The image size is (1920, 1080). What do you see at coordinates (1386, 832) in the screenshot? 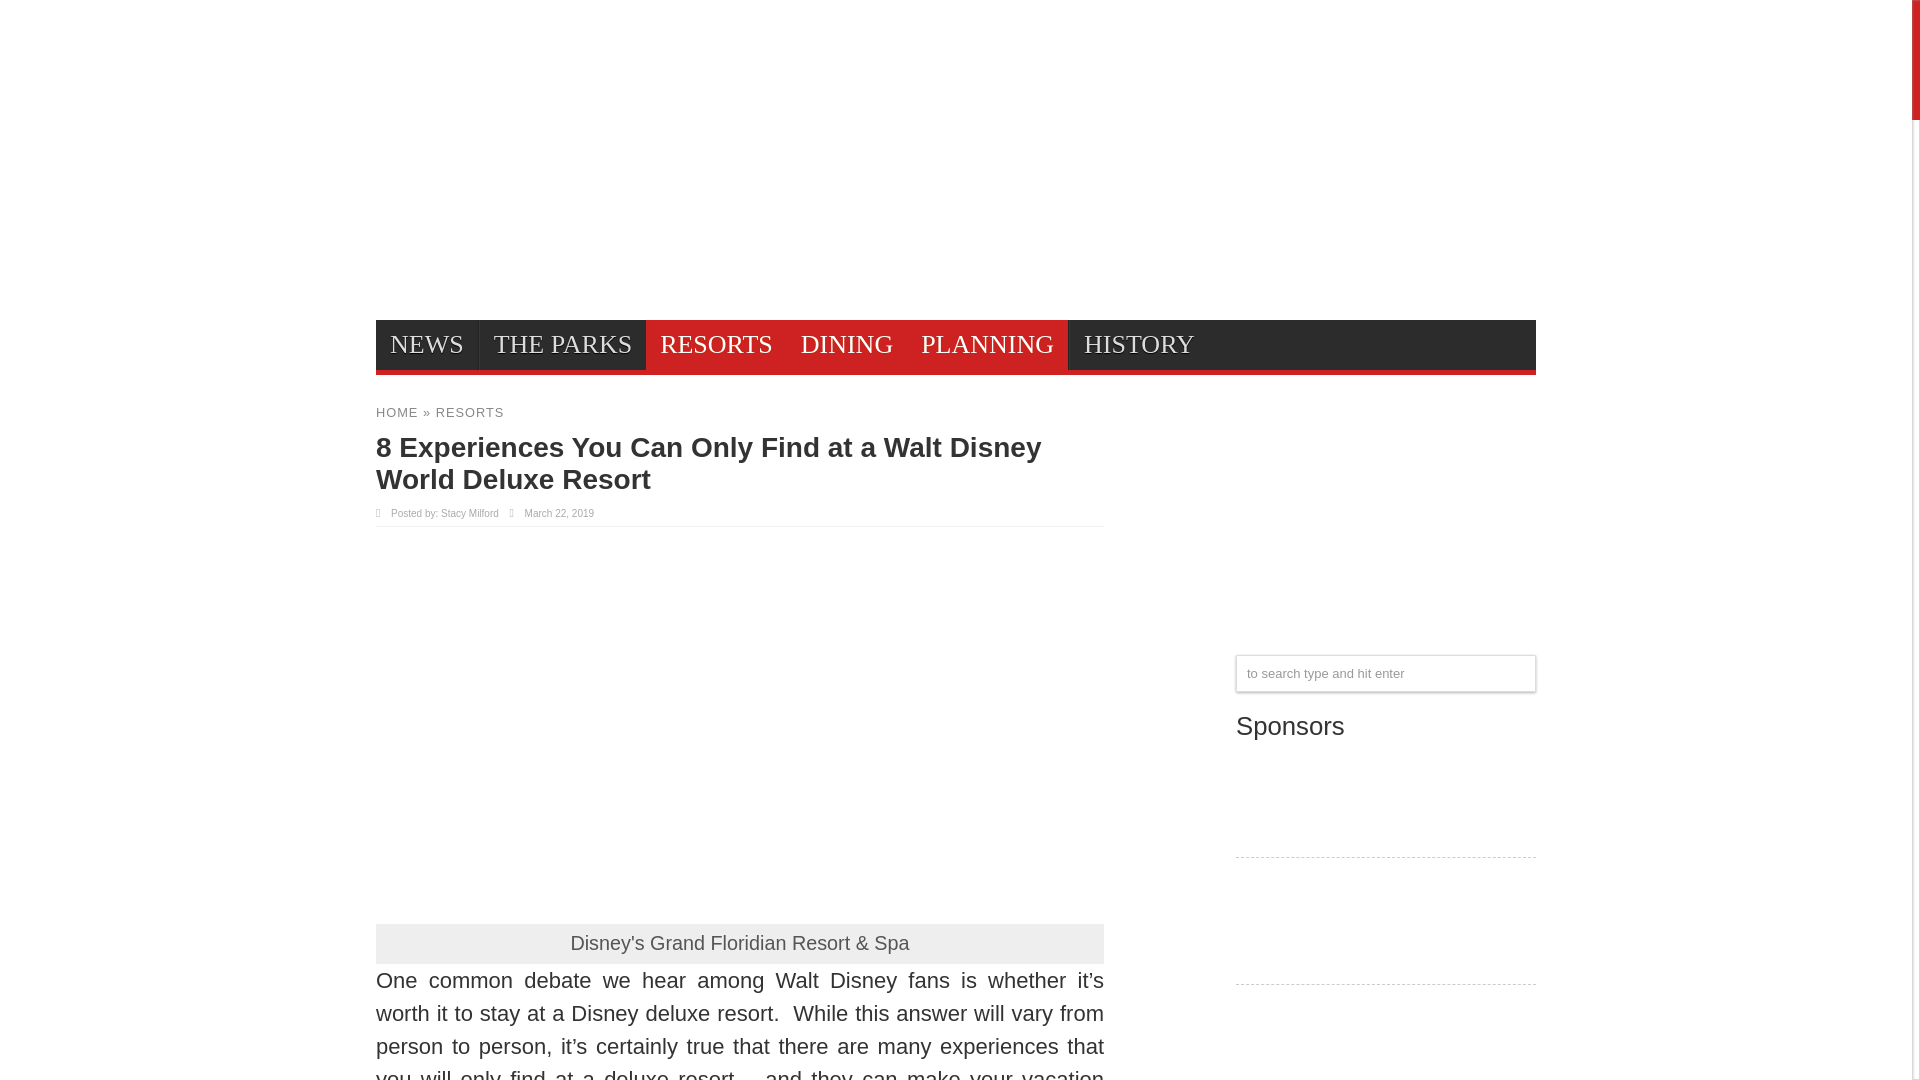
I see `WDW Magazine` at bounding box center [1386, 832].